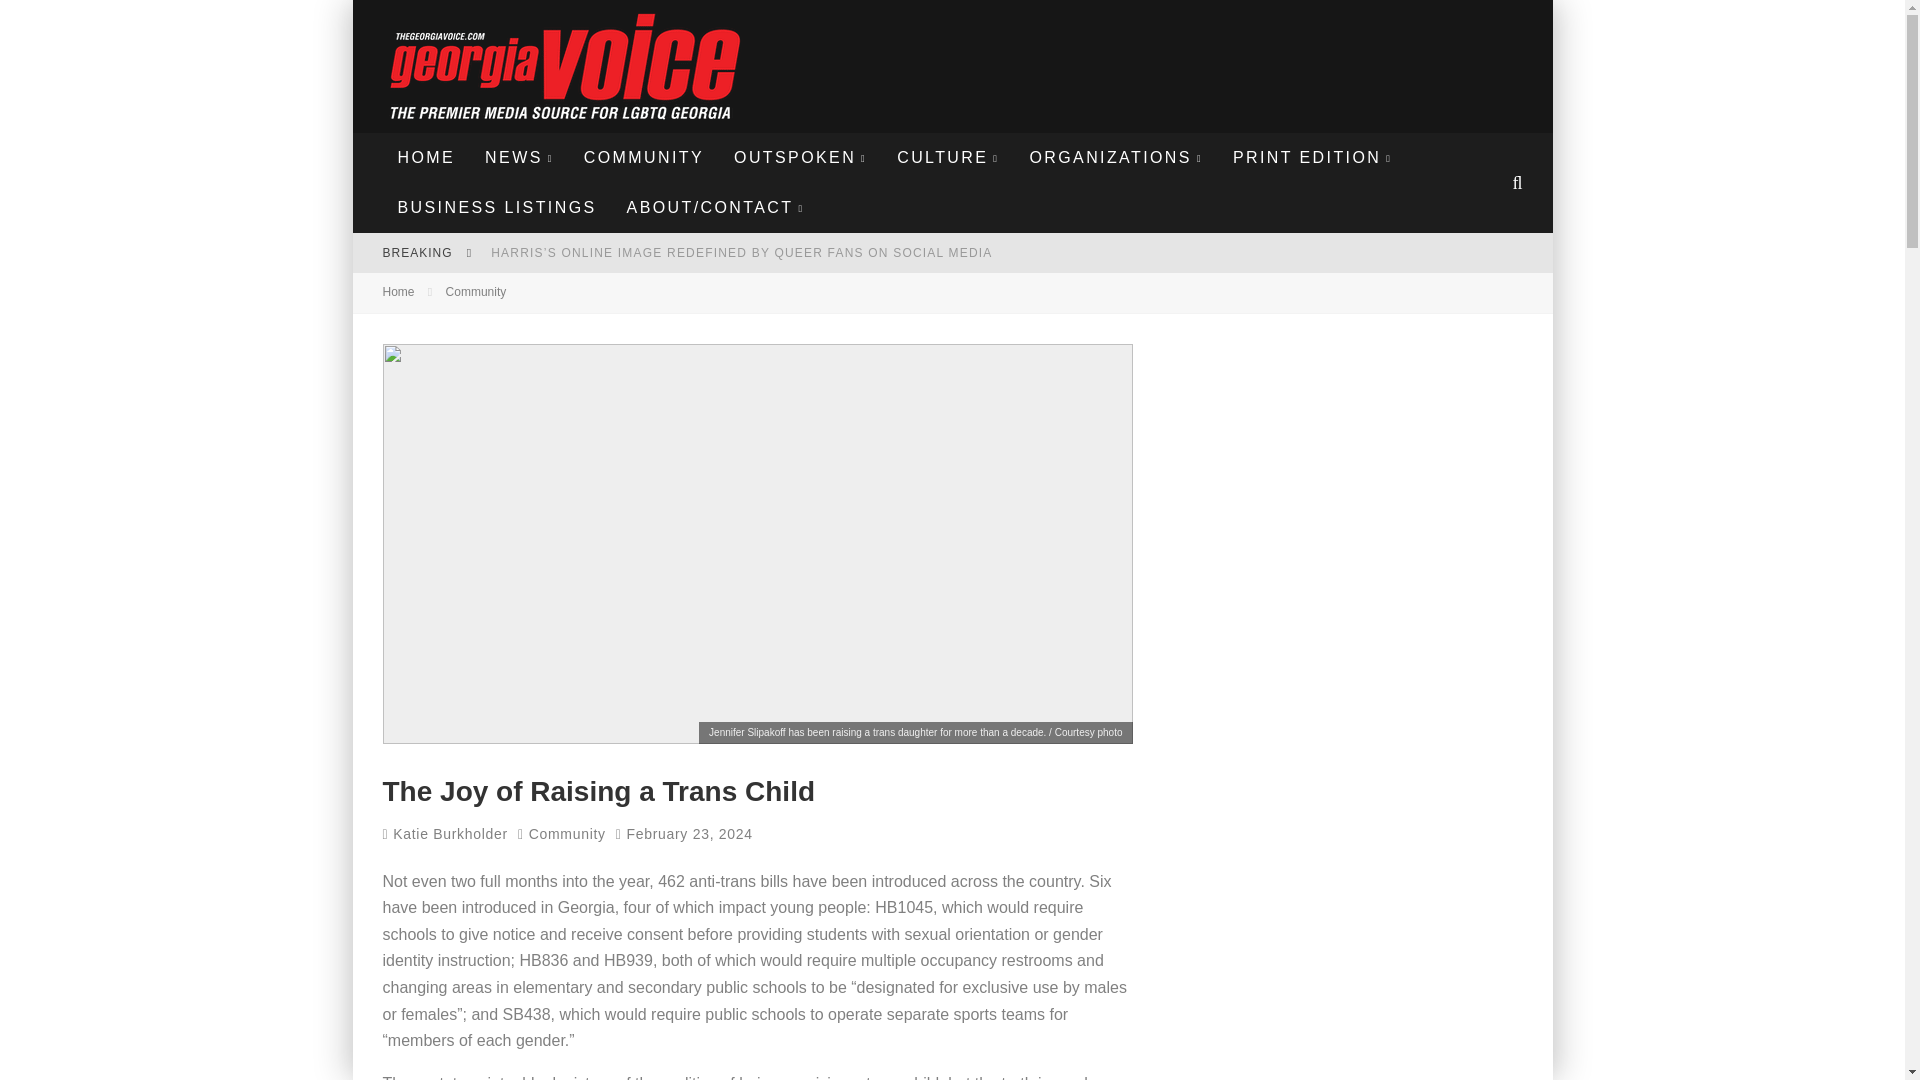 This screenshot has width=1920, height=1080. Describe the element at coordinates (519, 157) in the screenshot. I see `NEWS` at that location.